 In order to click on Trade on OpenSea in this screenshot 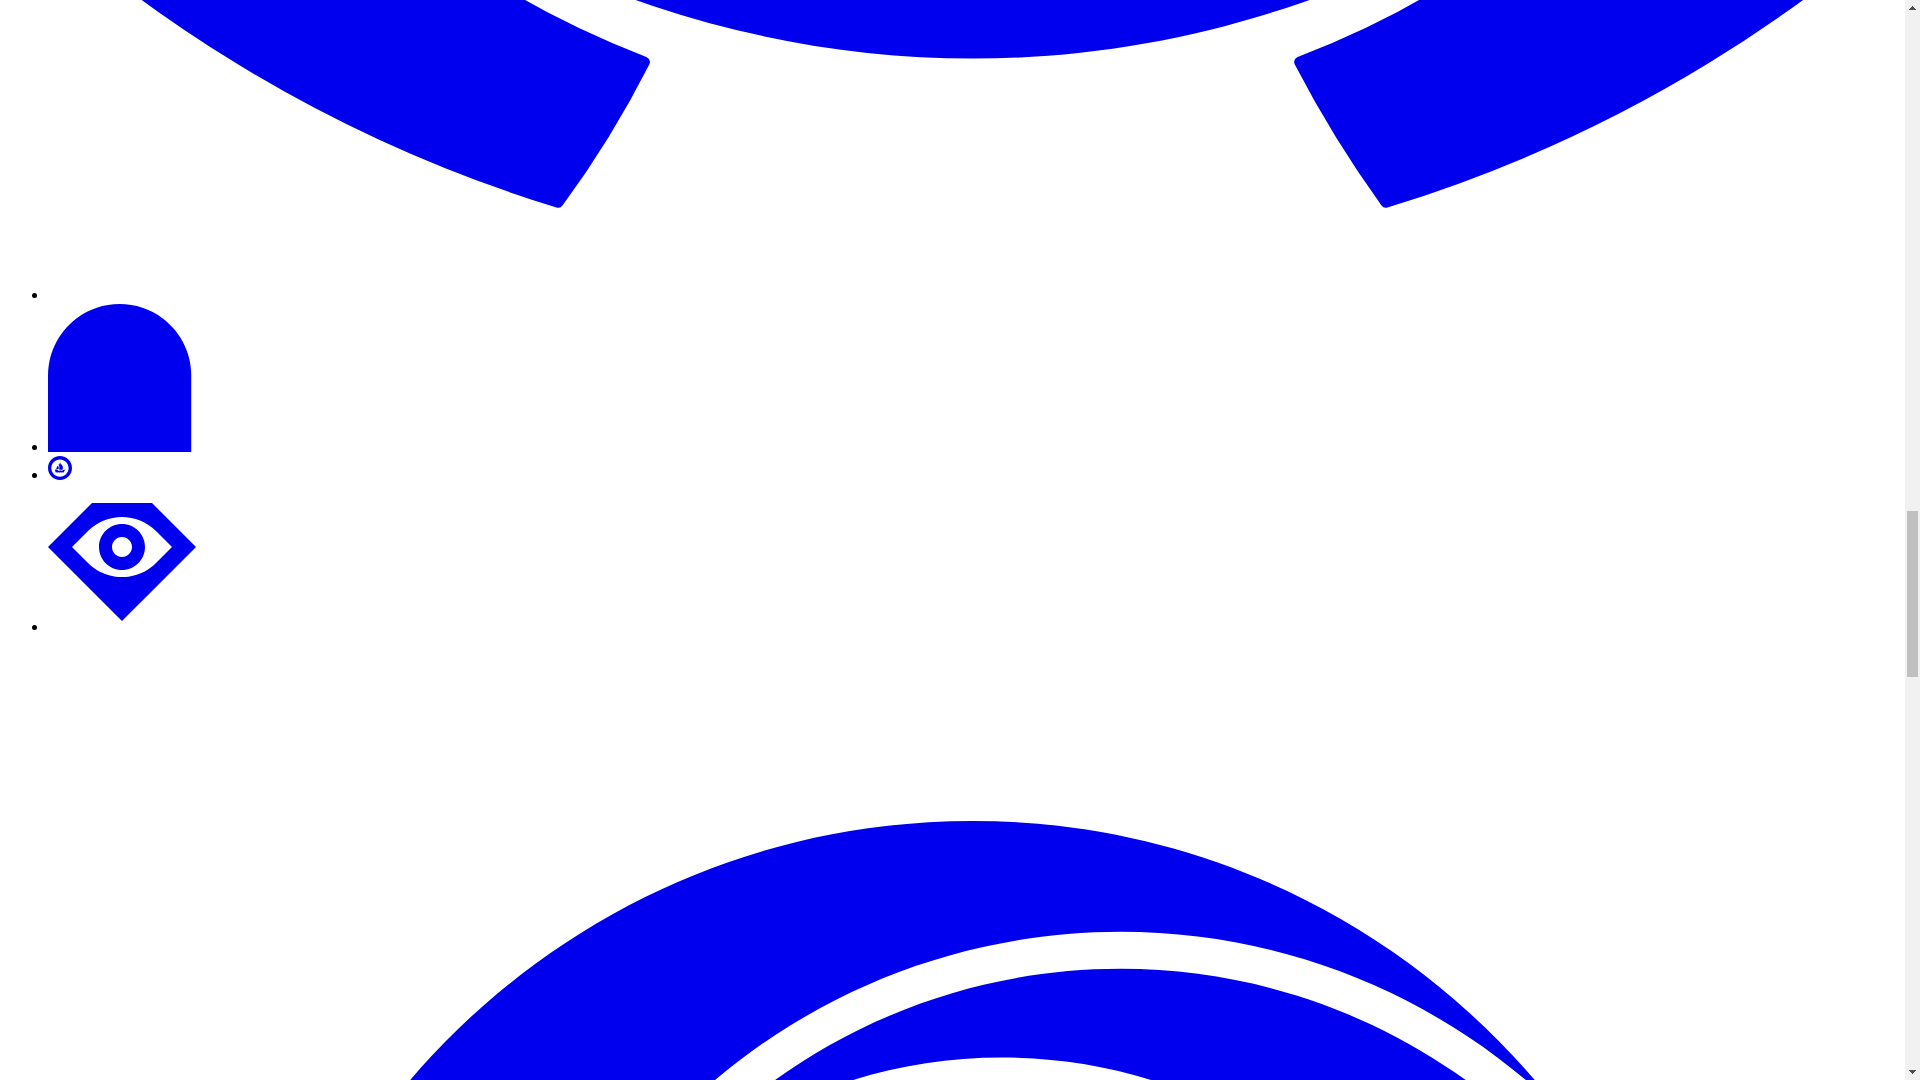, I will do `click(60, 474)`.